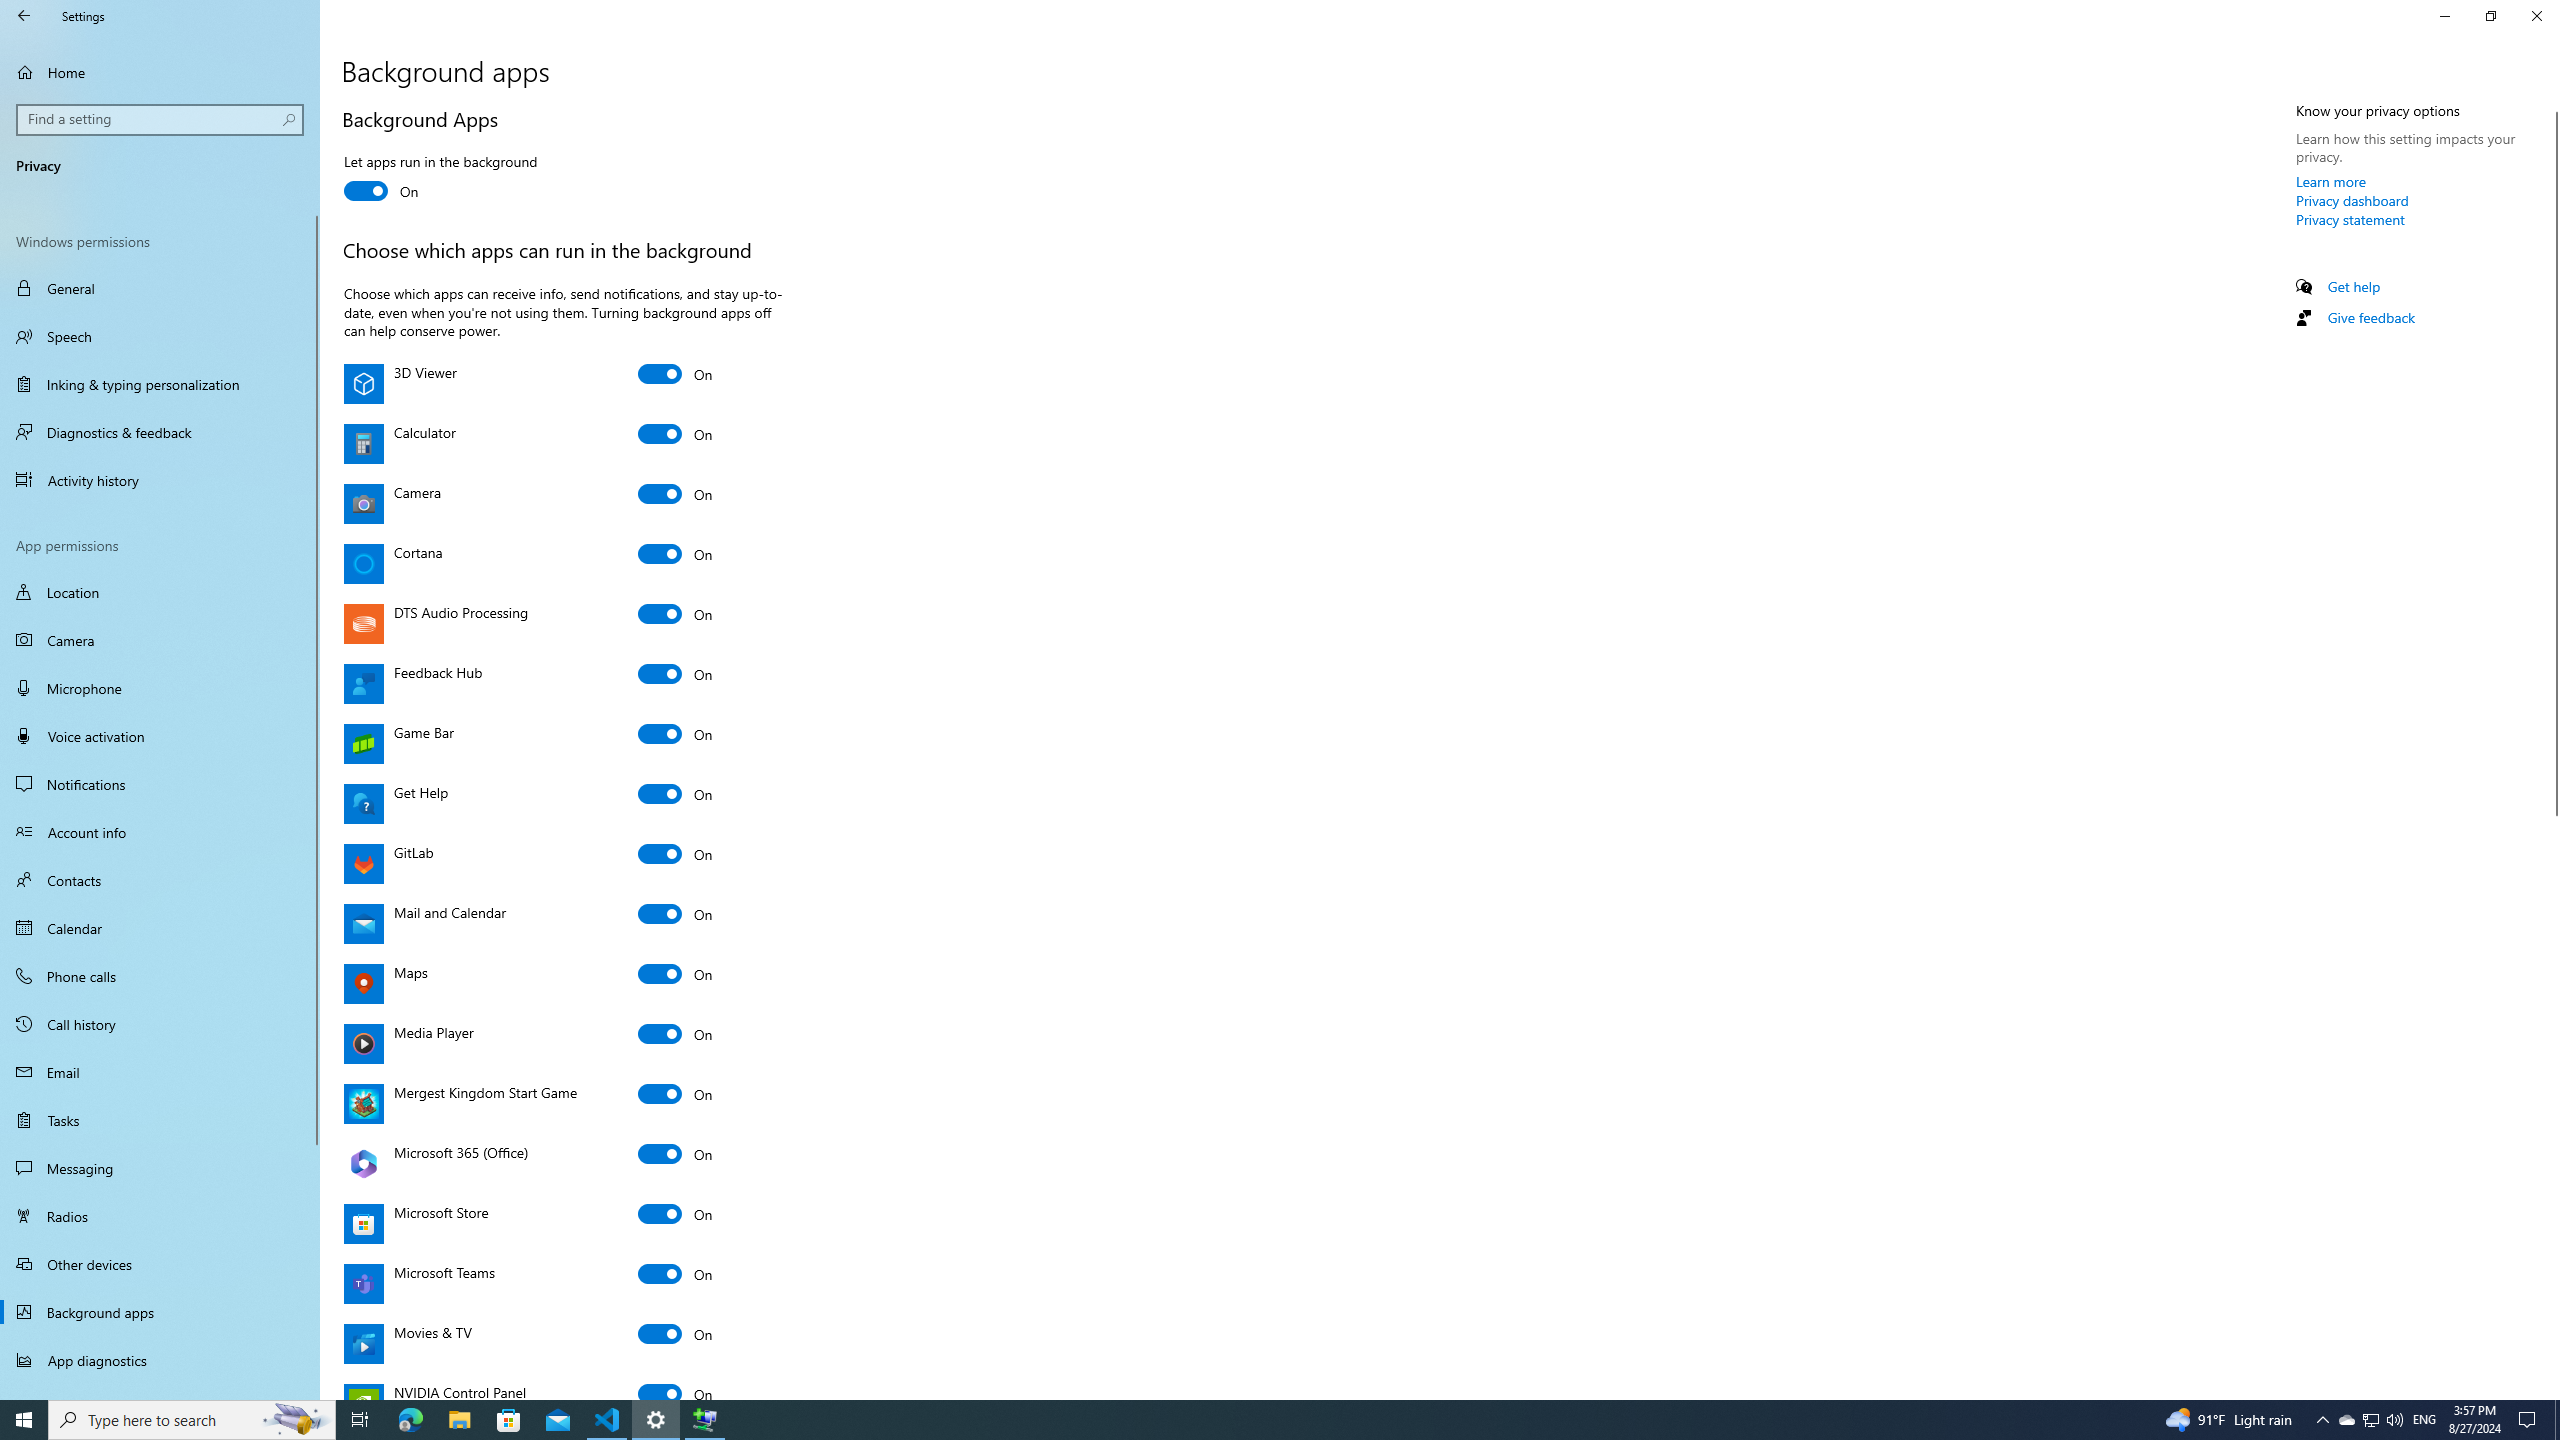  Describe the element at coordinates (160, 975) in the screenshot. I see `Phone calls` at that location.